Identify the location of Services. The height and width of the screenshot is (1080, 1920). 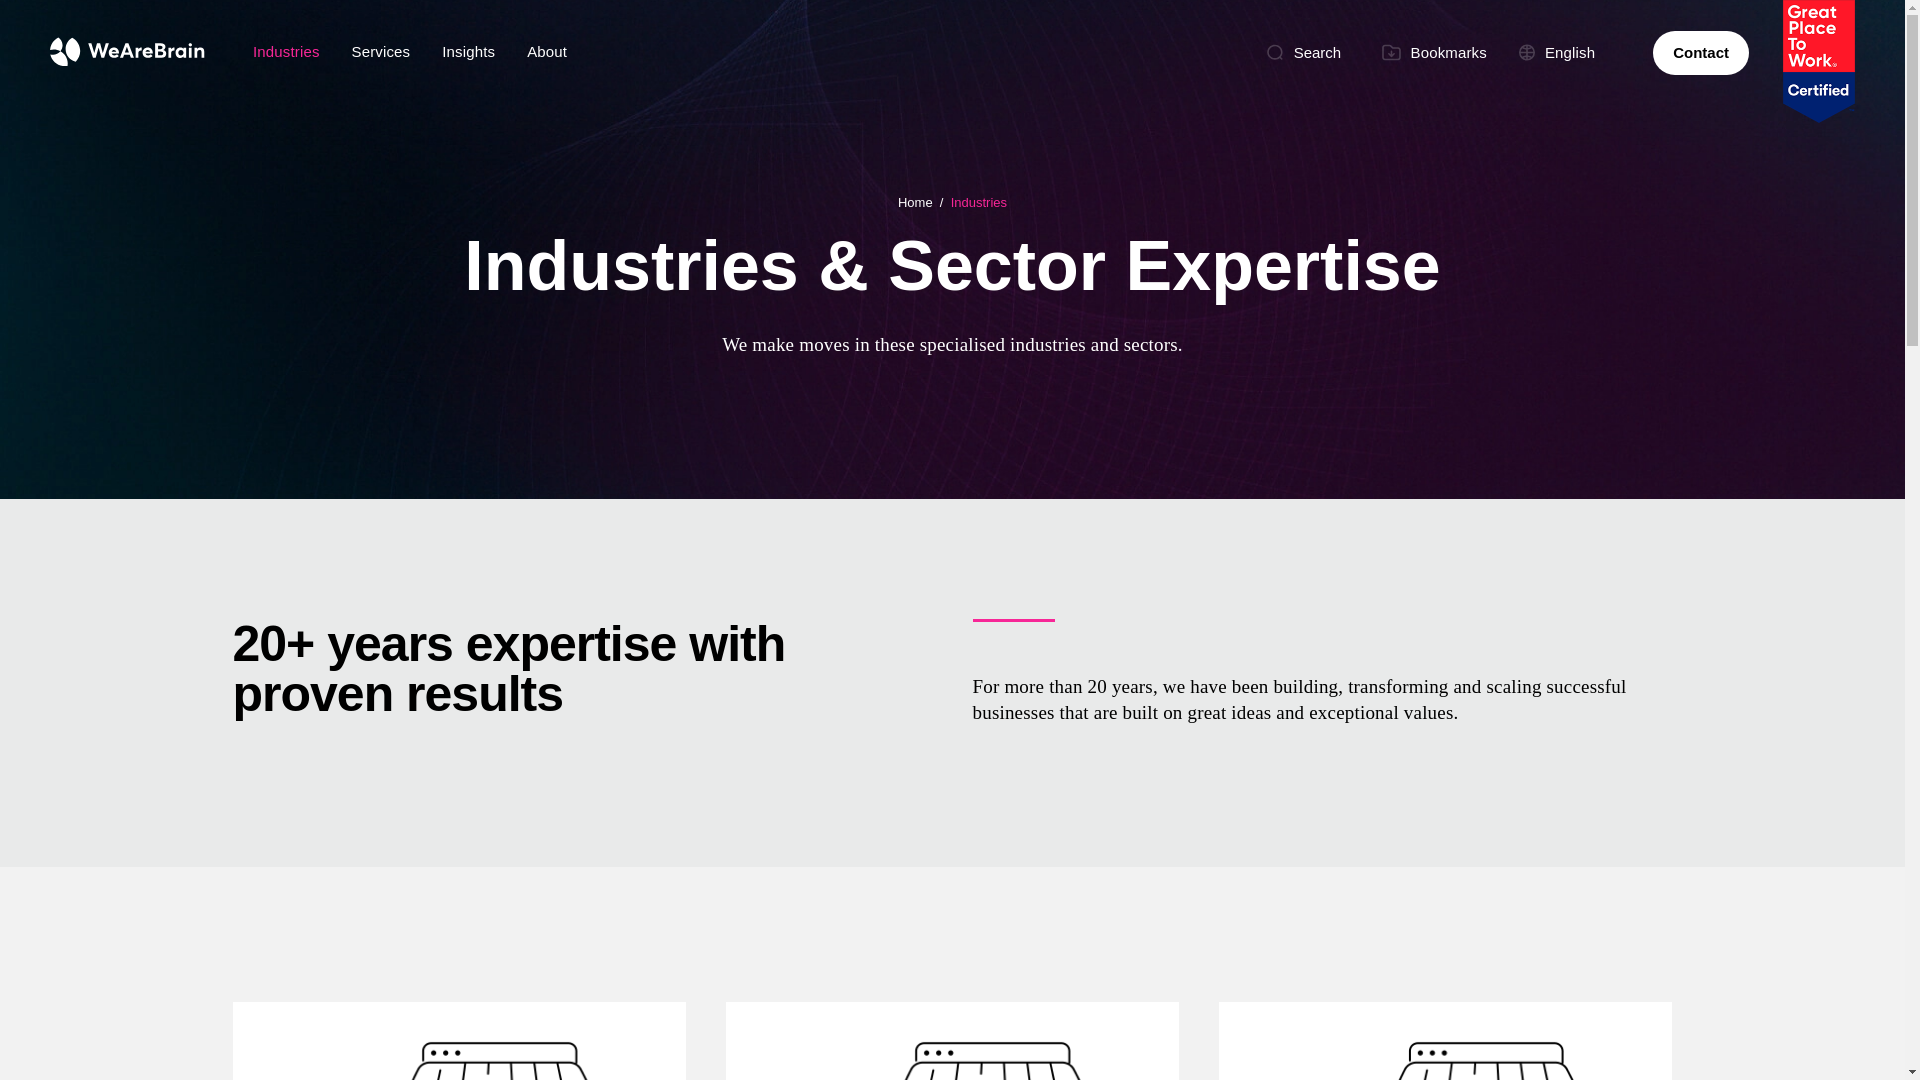
(381, 51).